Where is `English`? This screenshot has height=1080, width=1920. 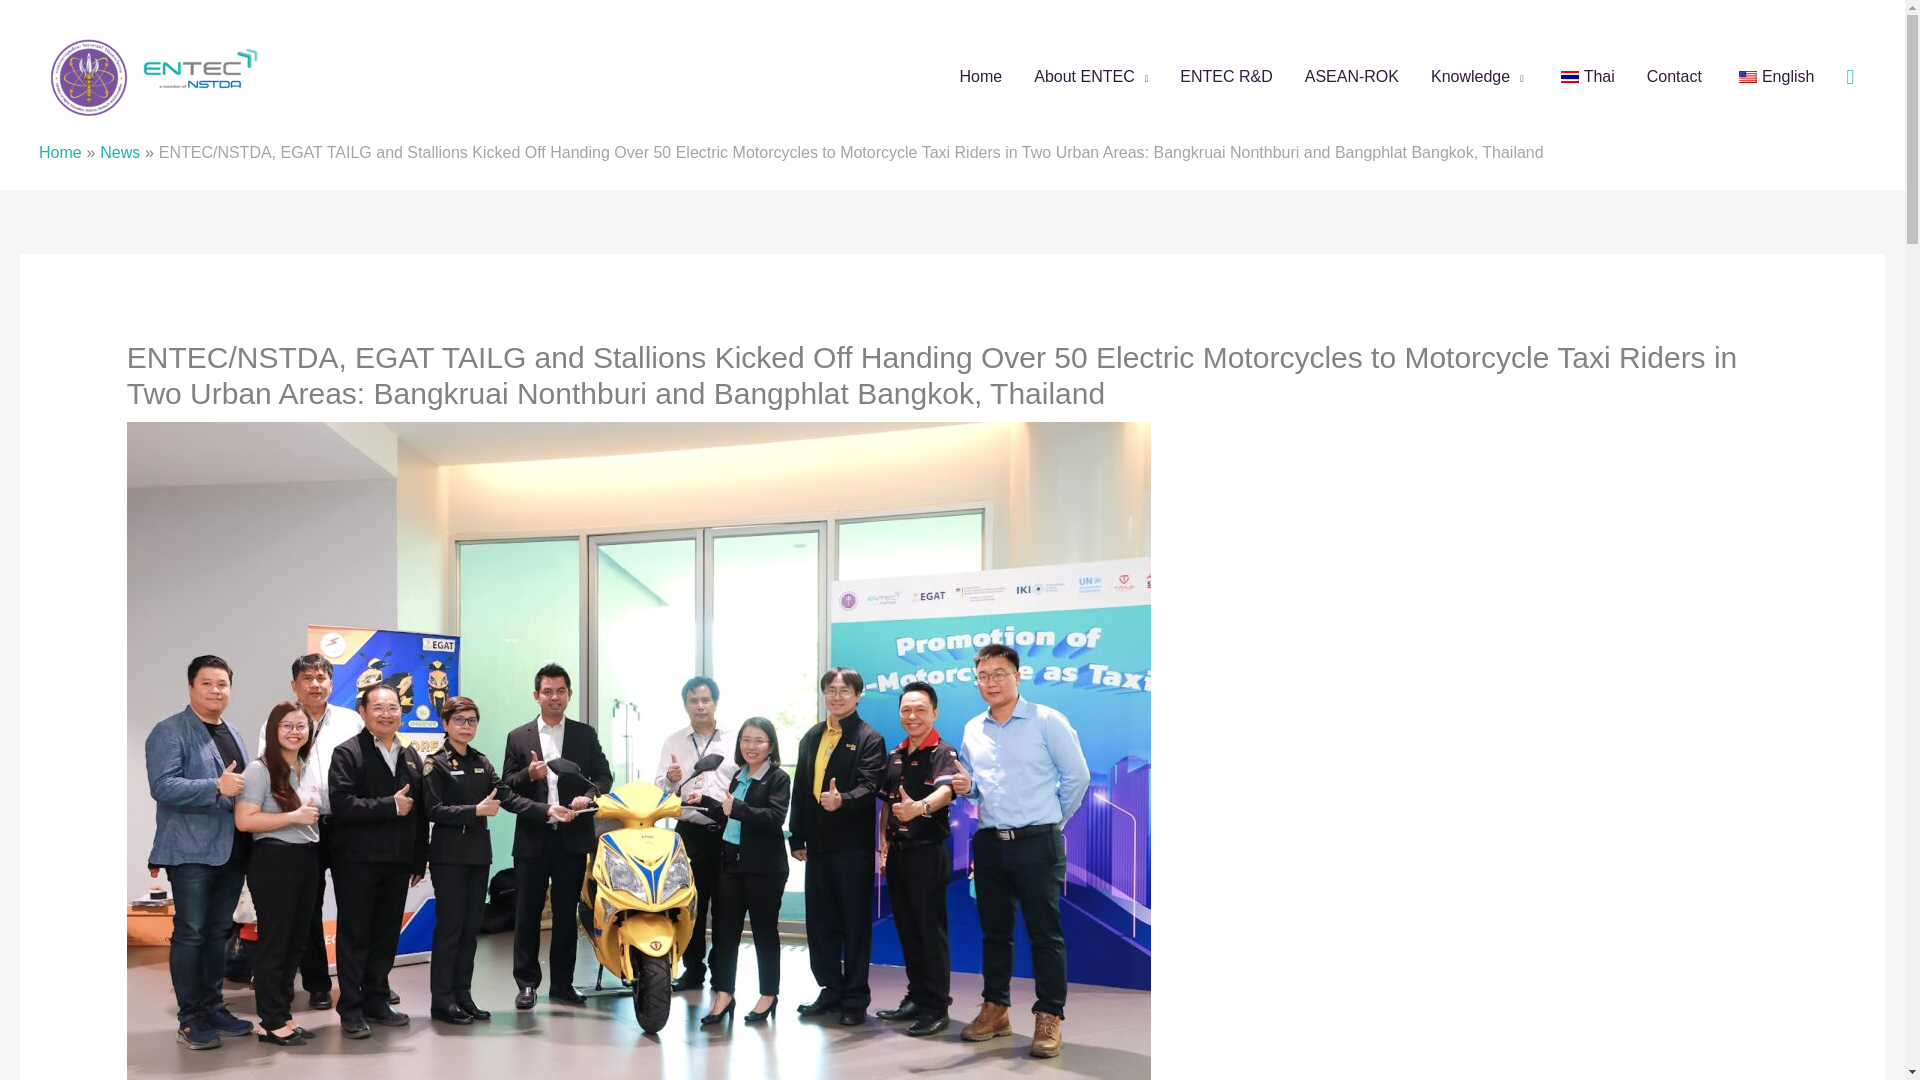 English is located at coordinates (1748, 77).